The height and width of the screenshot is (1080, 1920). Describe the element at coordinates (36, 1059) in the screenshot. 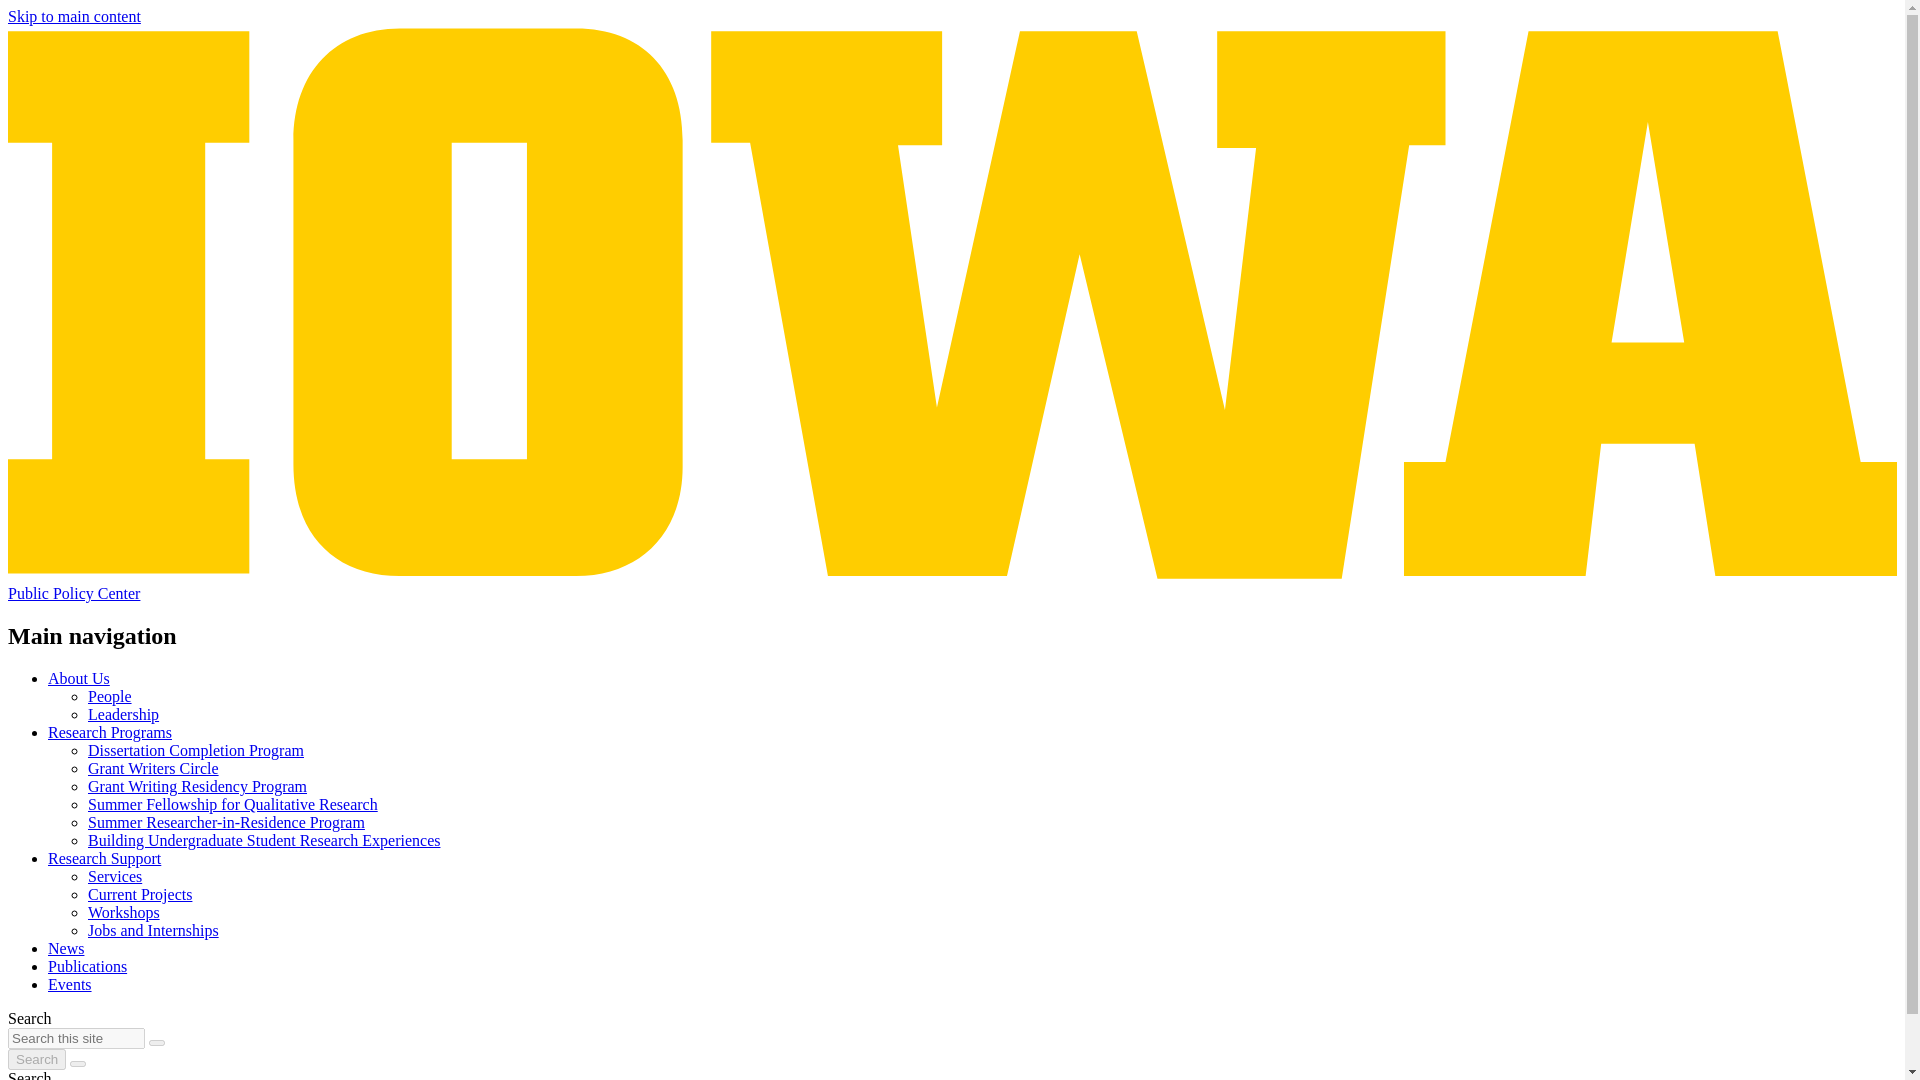

I see `Search` at that location.